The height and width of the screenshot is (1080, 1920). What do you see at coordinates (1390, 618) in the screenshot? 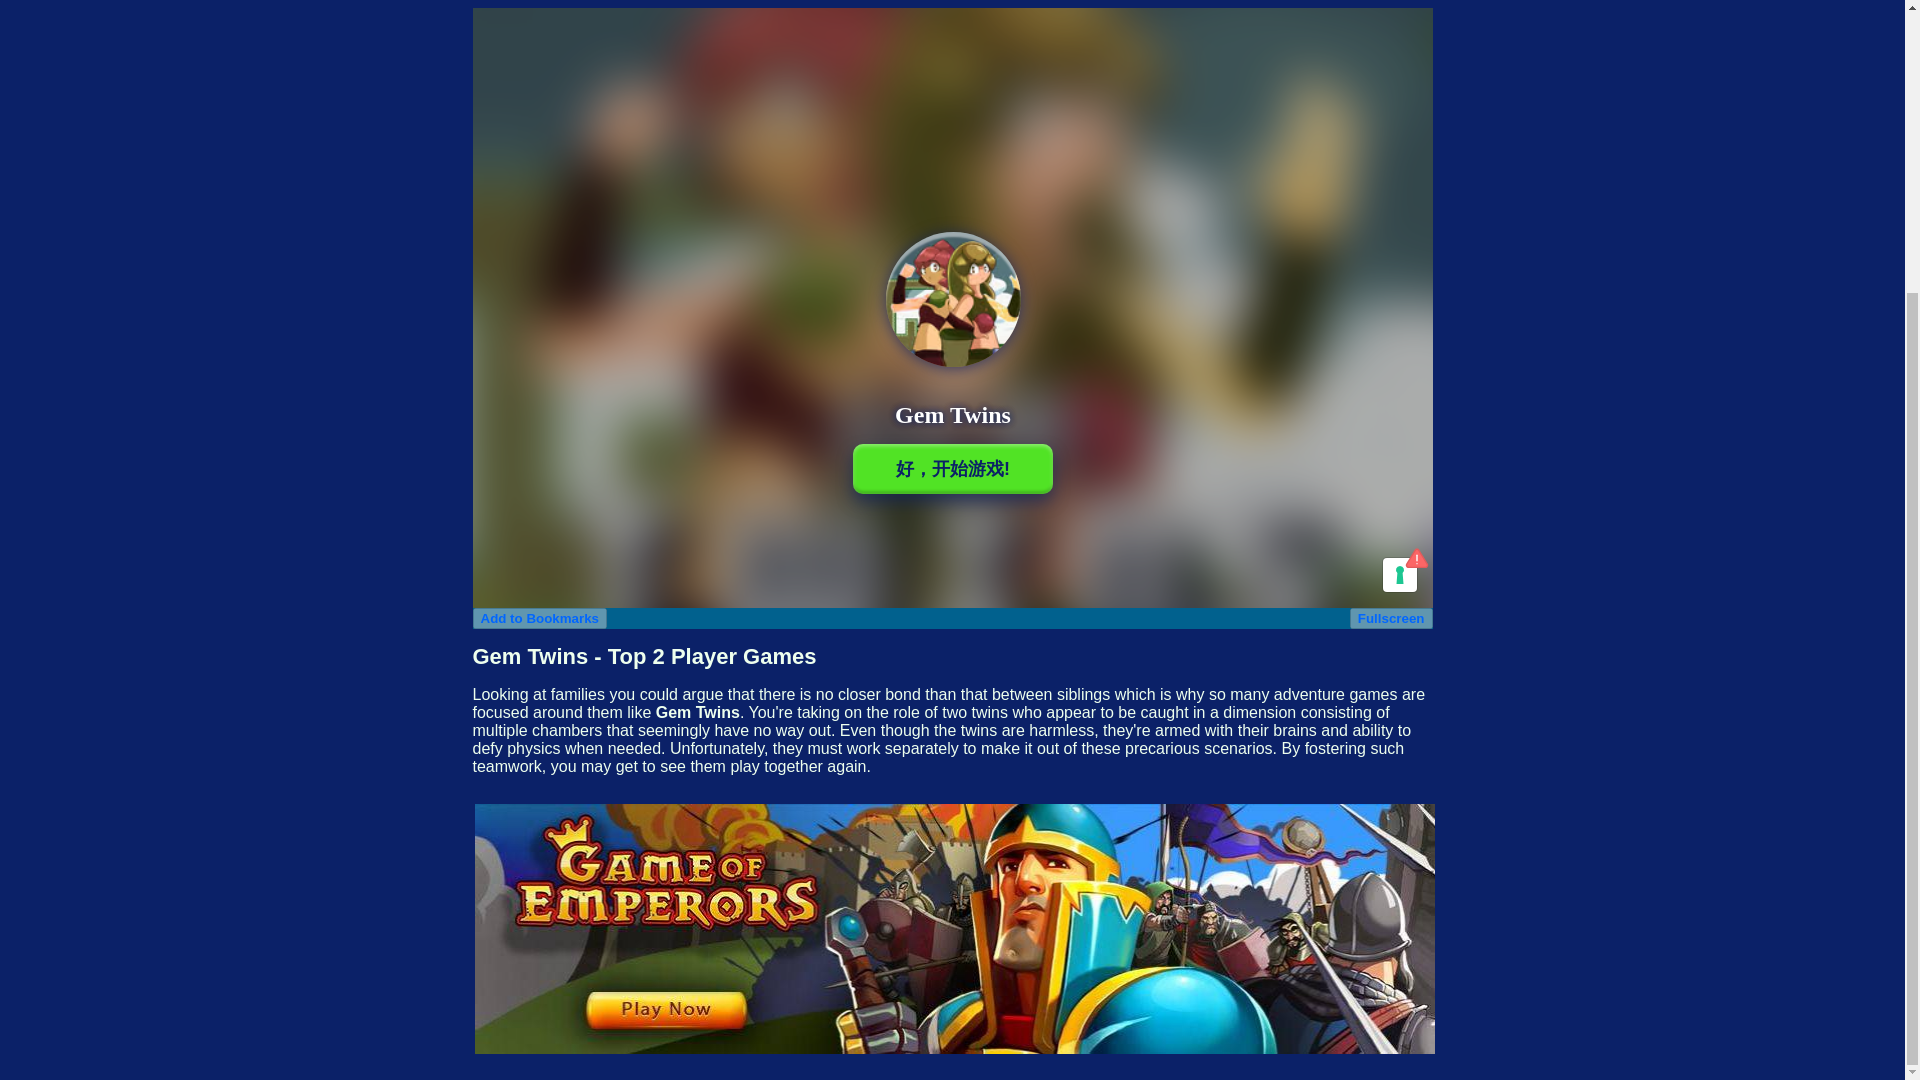
I see `Fullscreen` at bounding box center [1390, 618].